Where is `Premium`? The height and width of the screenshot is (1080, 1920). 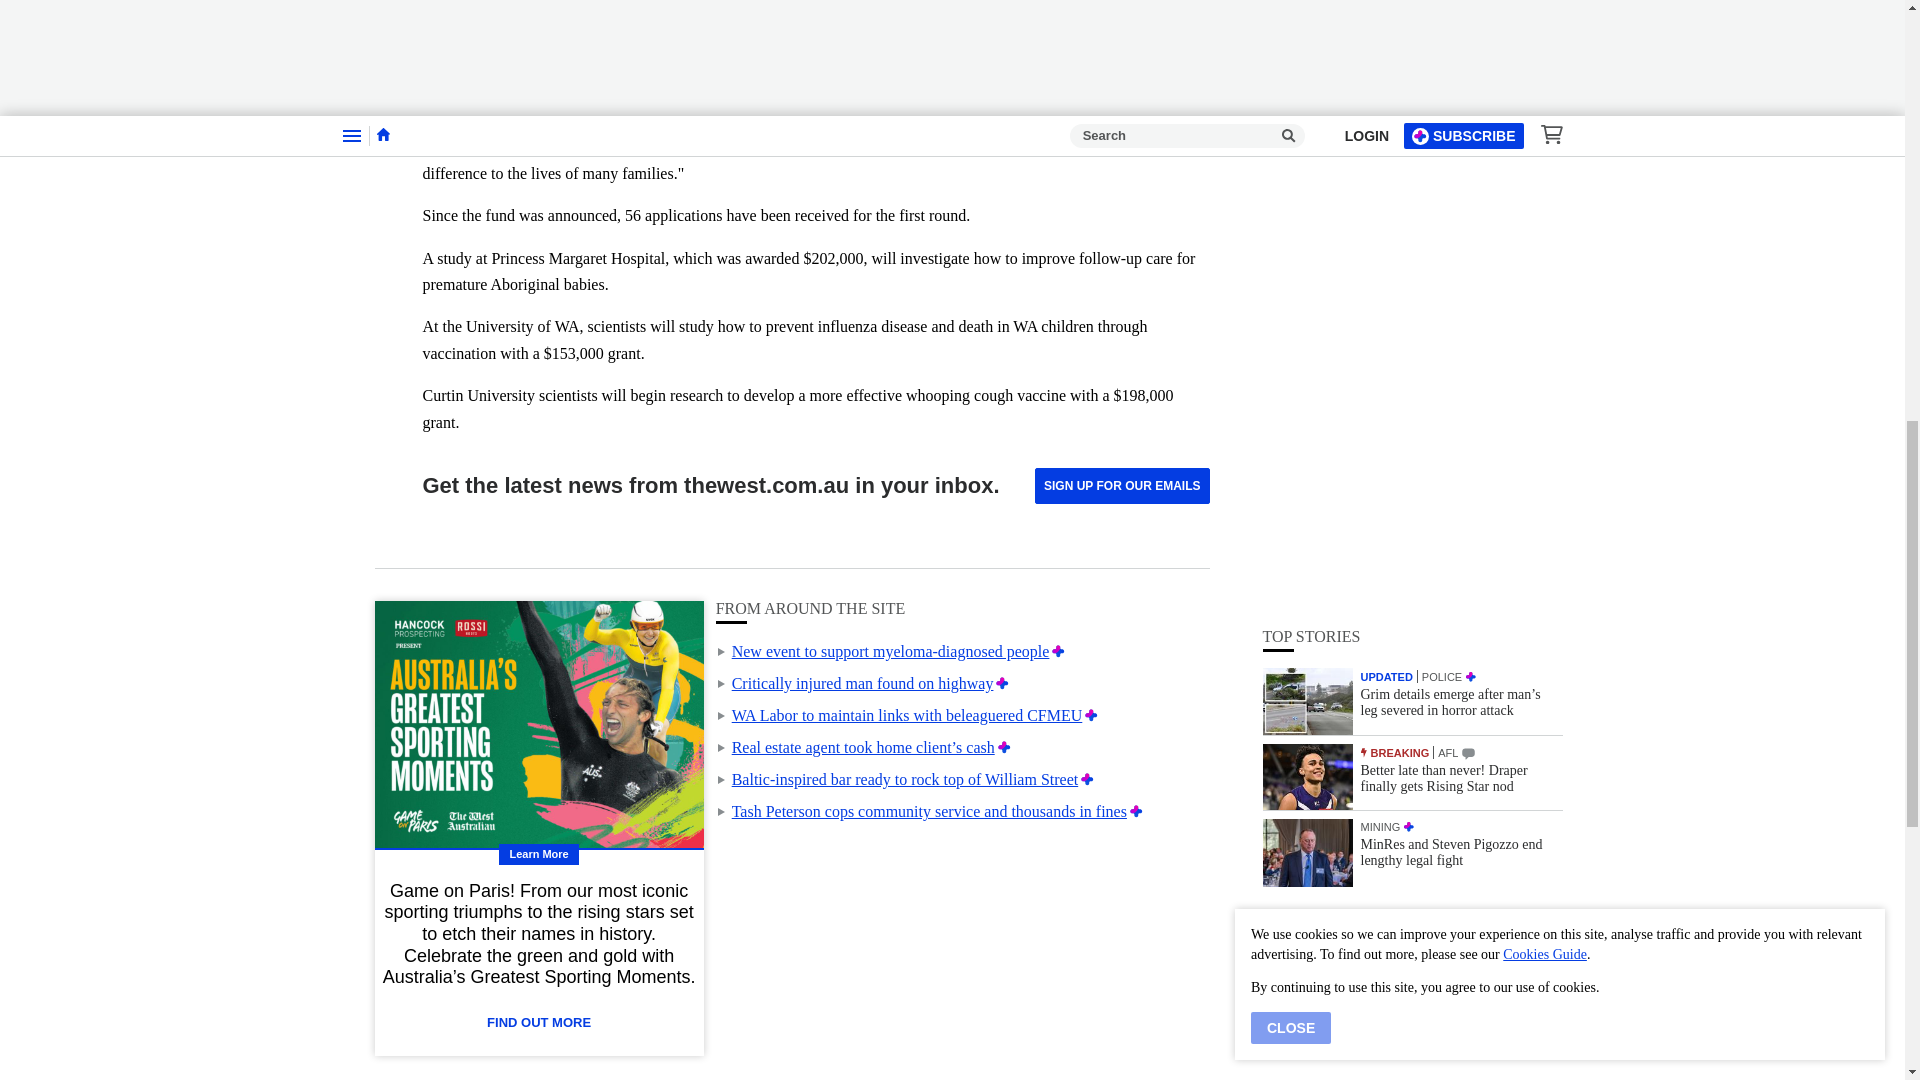 Premium is located at coordinates (1136, 811).